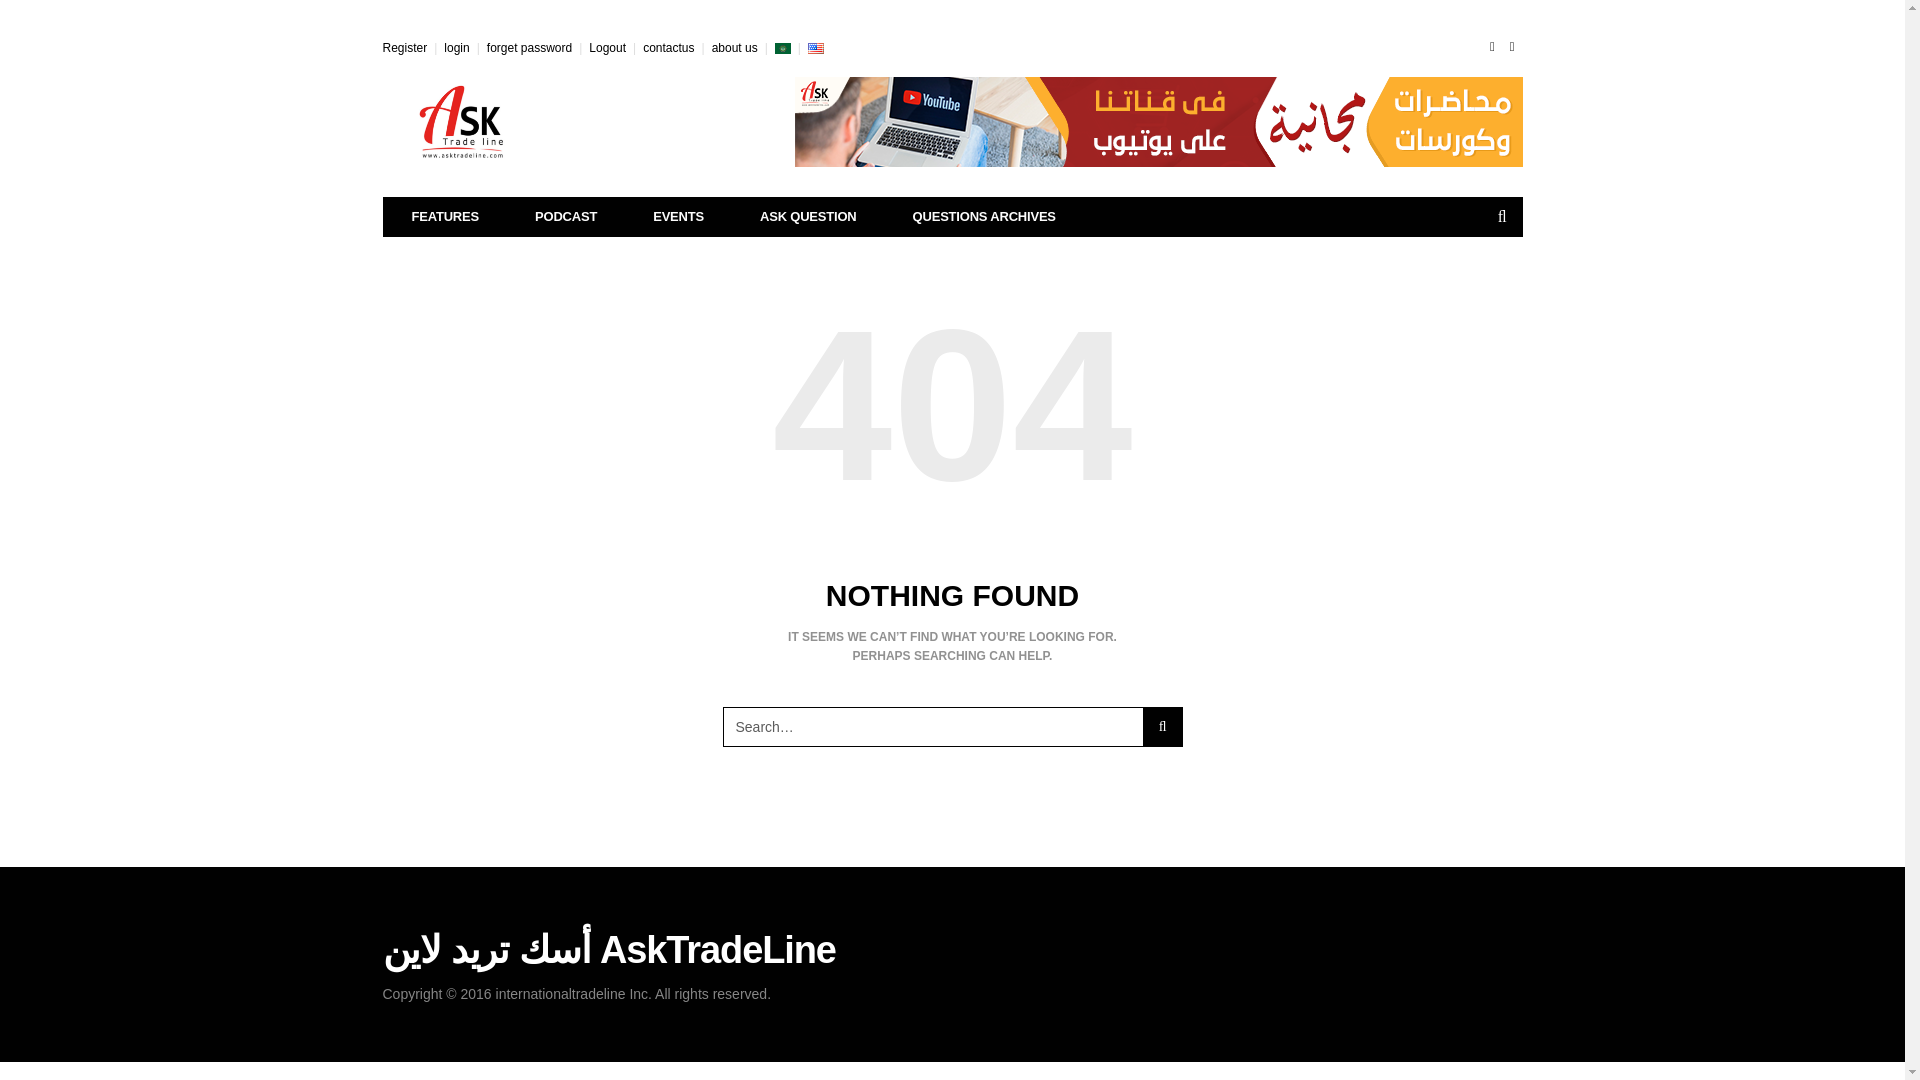 The image size is (1920, 1080). What do you see at coordinates (607, 48) in the screenshot?
I see `Logout` at bounding box center [607, 48].